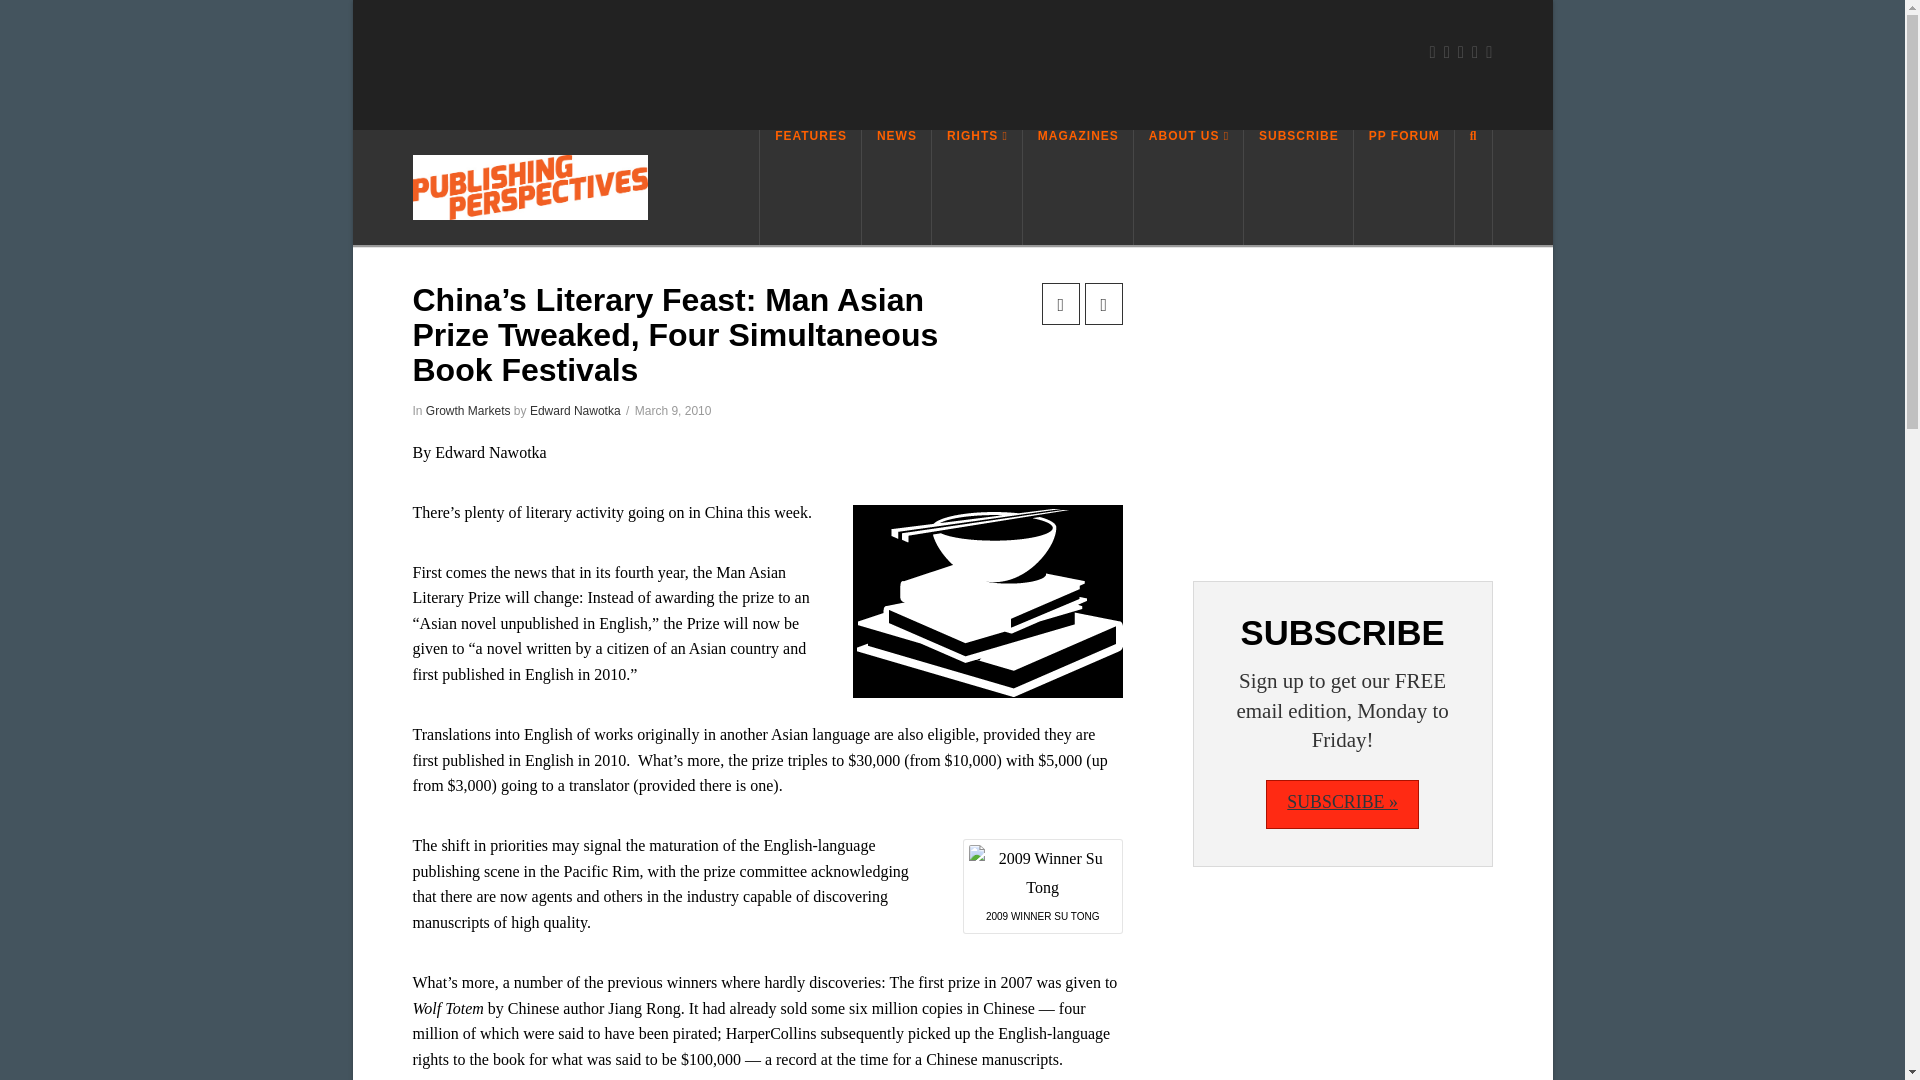 Image resolution: width=1920 pixels, height=1080 pixels. What do you see at coordinates (1078, 187) in the screenshot?
I see `MAGAZINES` at bounding box center [1078, 187].